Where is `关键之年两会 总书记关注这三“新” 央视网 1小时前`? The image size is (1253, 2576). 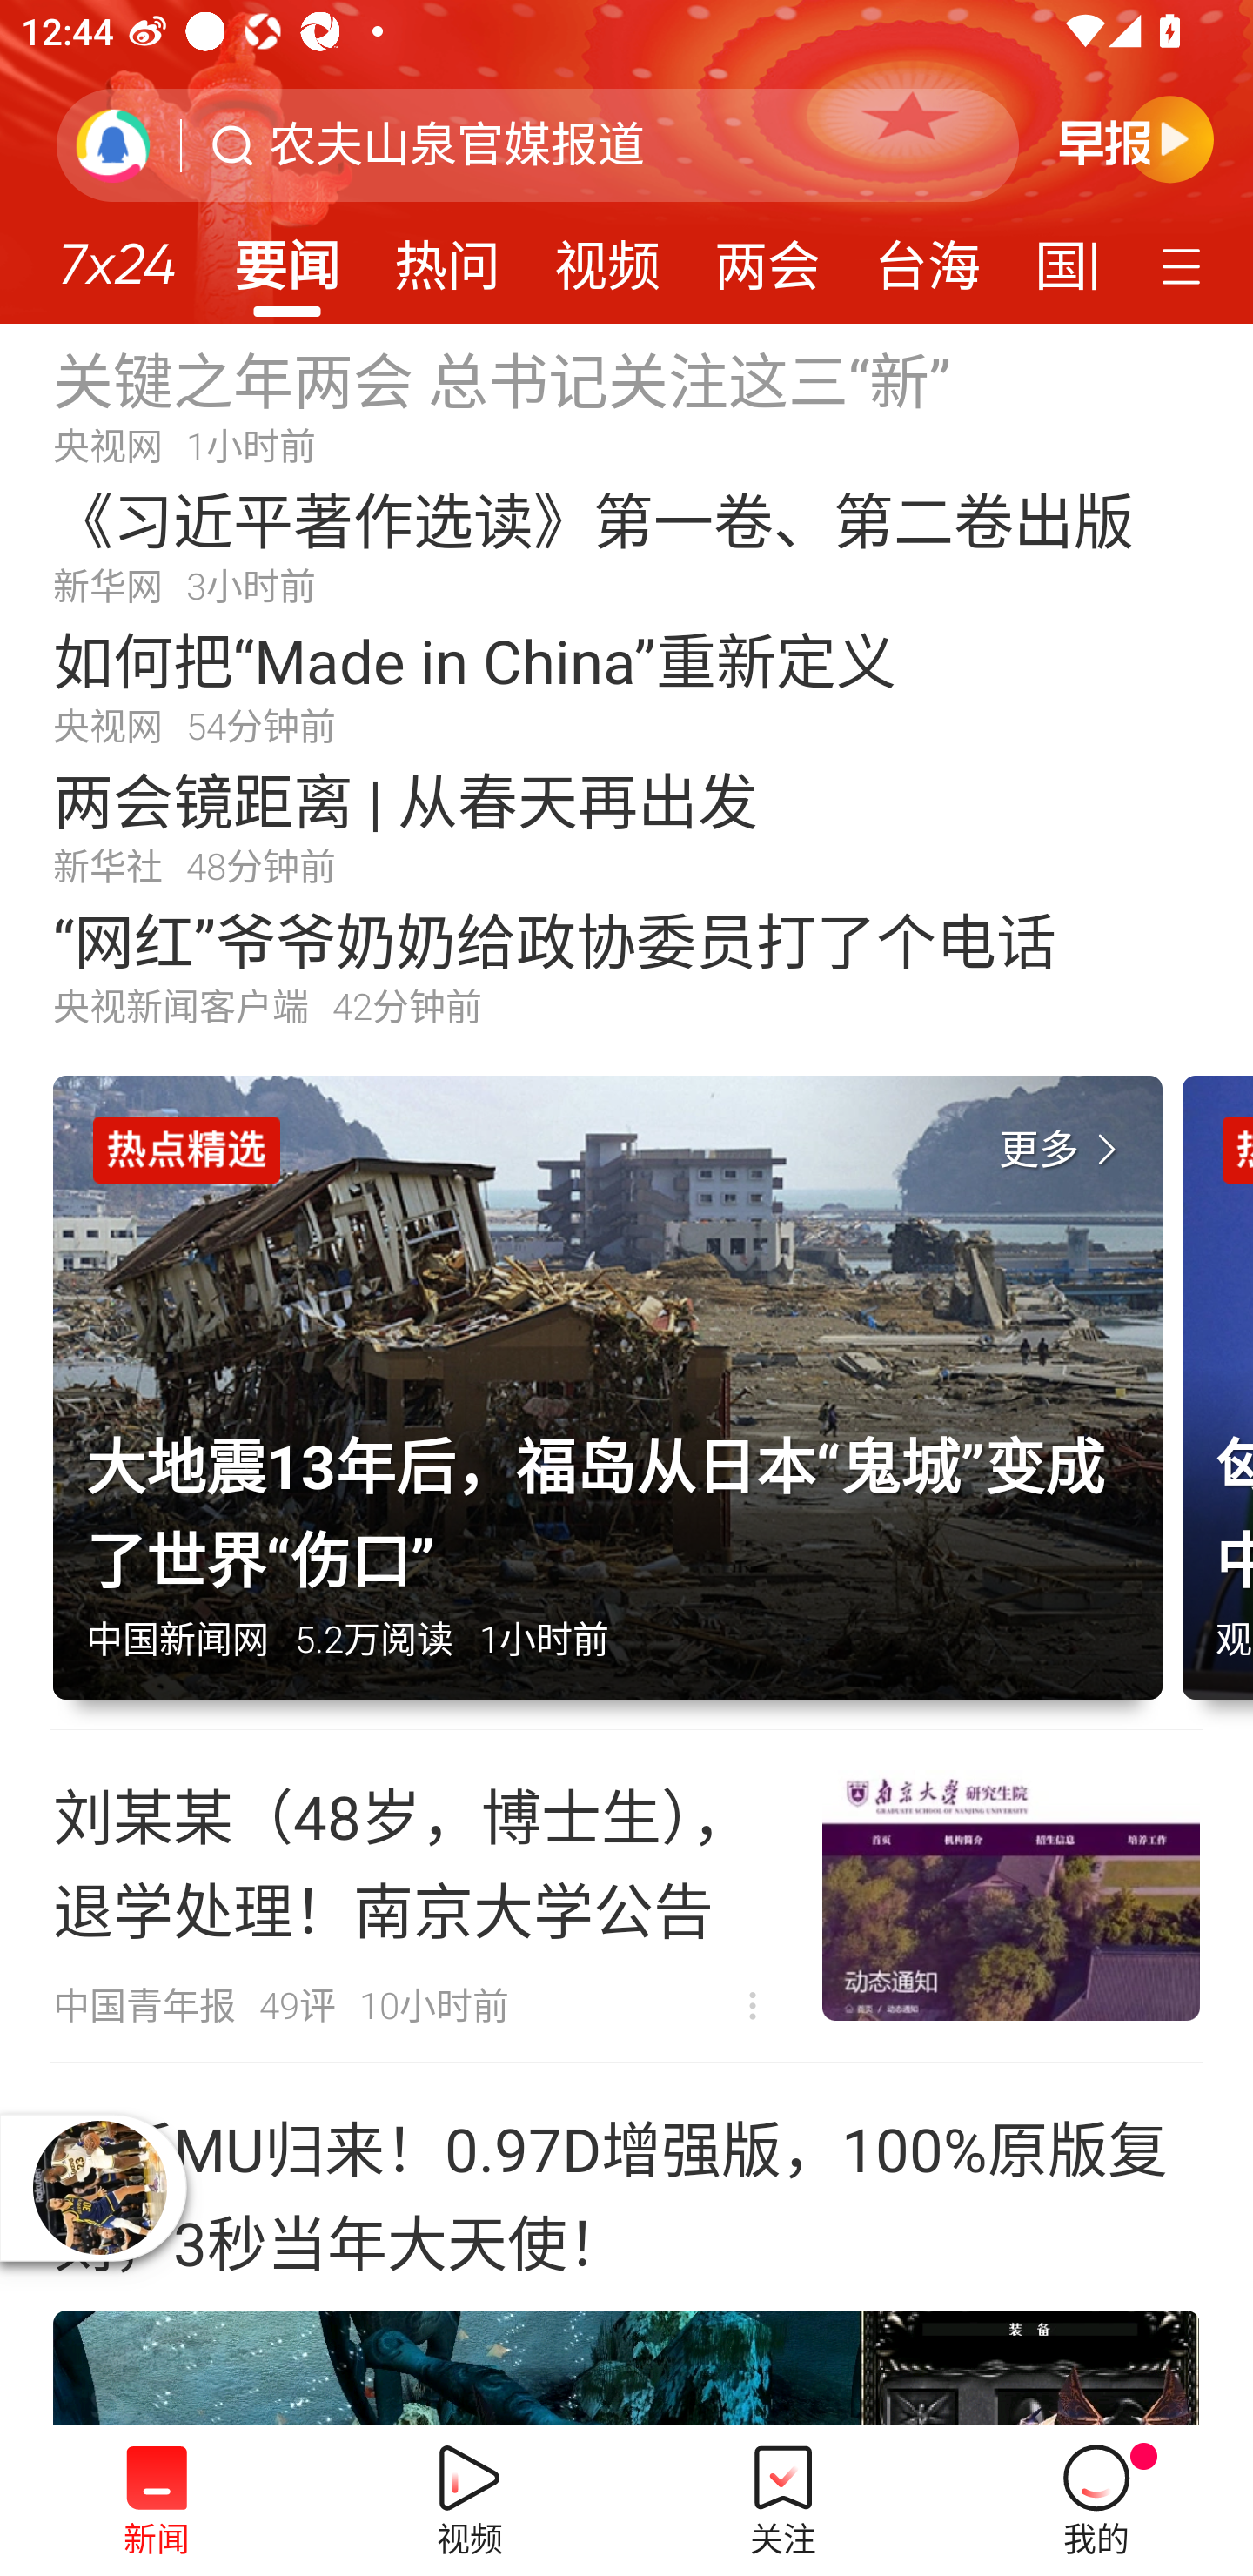
关键之年两会 总书记关注这三“新” 央视网 1小时前 is located at coordinates (626, 404).